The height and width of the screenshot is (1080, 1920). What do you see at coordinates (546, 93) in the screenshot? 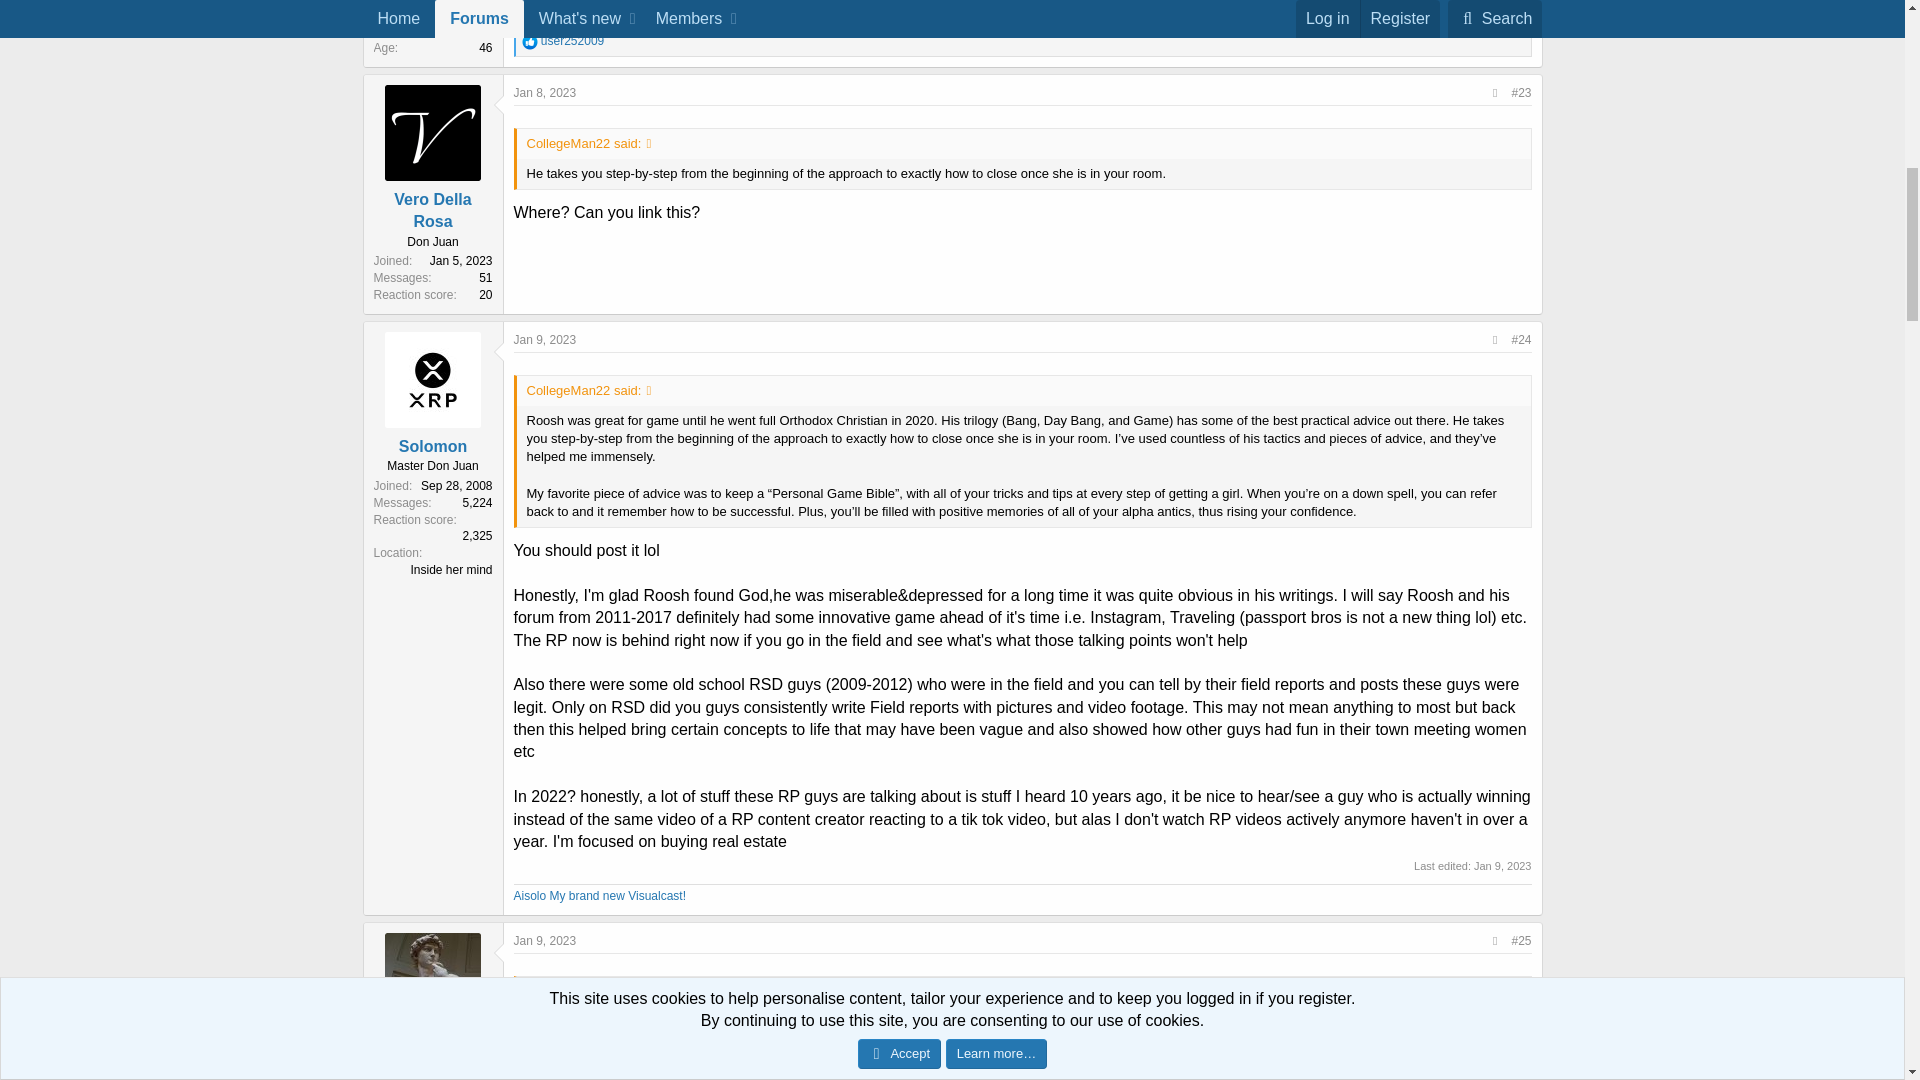
I see `Jan 8, 2023 at 11:24 PM` at bounding box center [546, 93].